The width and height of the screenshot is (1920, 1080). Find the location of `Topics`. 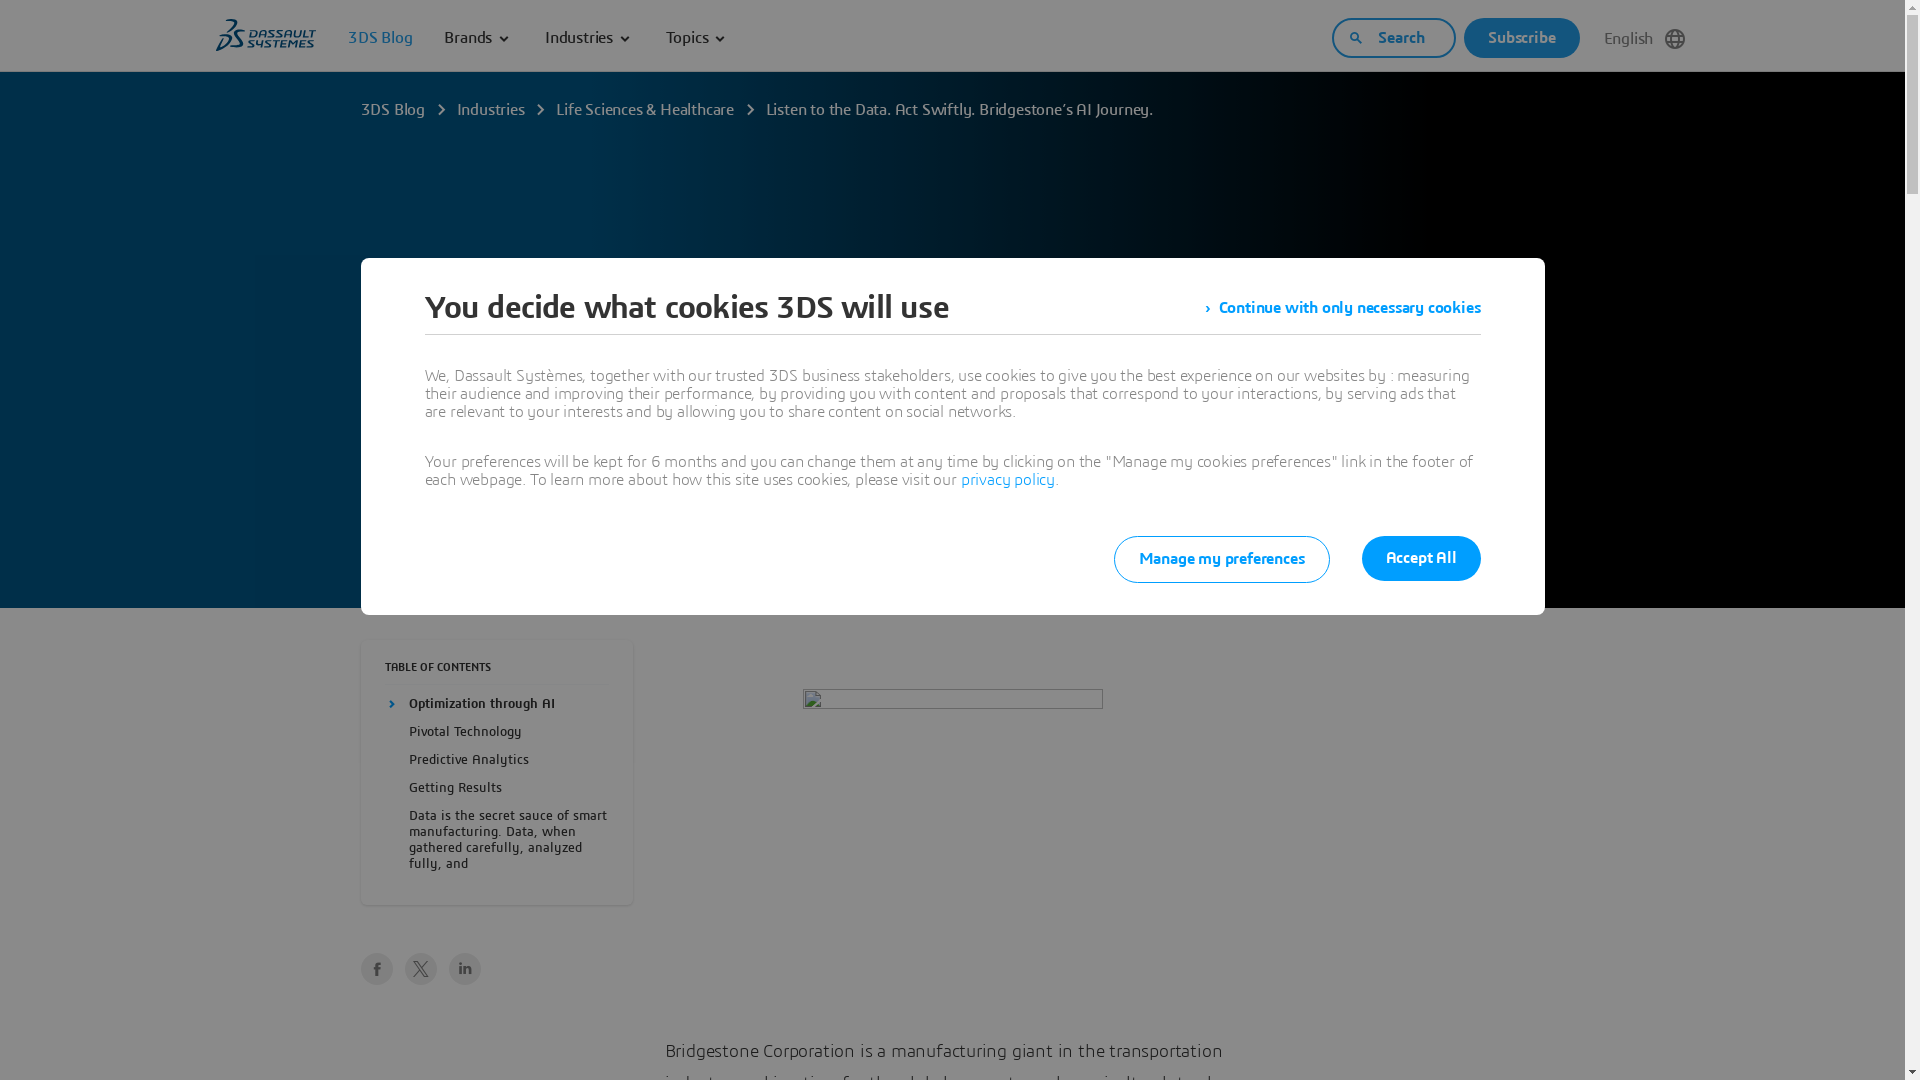

Topics is located at coordinates (698, 38).